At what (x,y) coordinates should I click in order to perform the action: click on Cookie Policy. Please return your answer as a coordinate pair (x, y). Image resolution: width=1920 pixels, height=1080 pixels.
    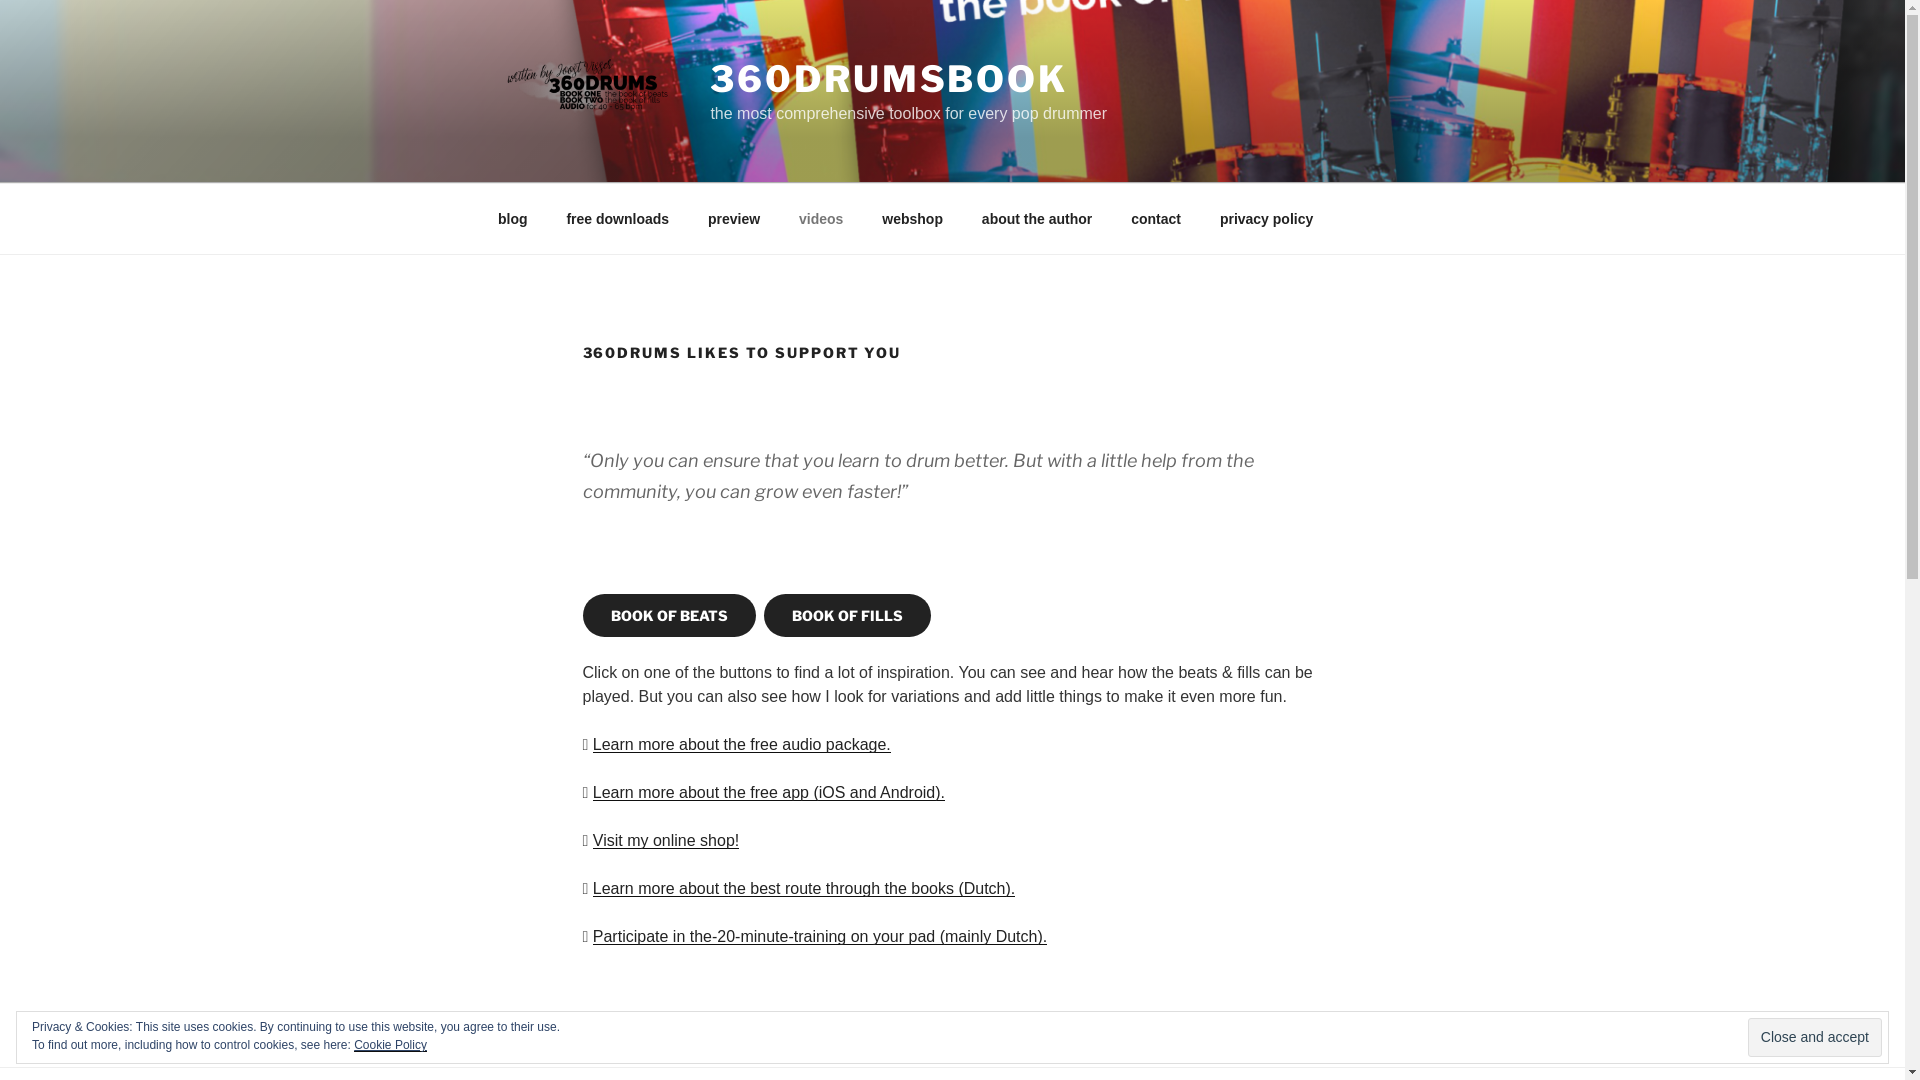
    Looking at the image, I should click on (390, 1045).